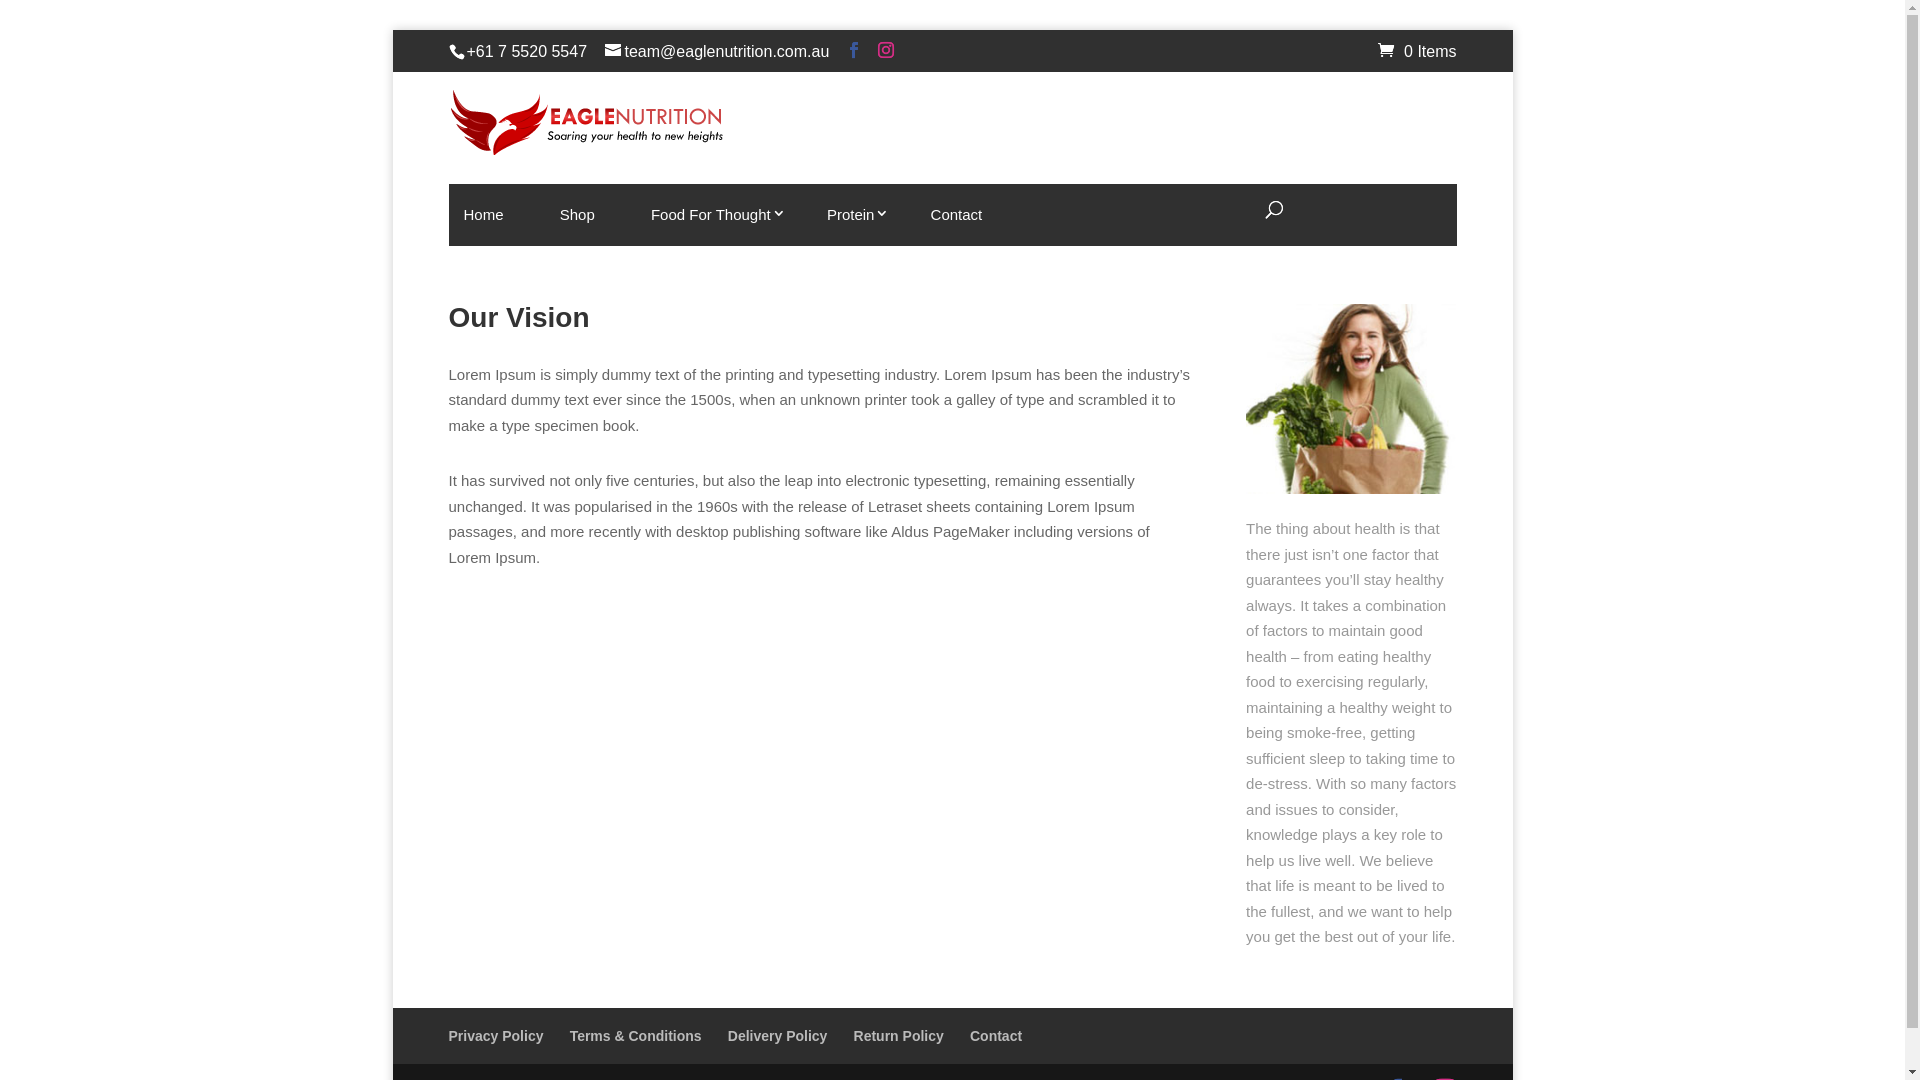 This screenshot has height=1080, width=1920. I want to click on Food For Thought, so click(711, 215).